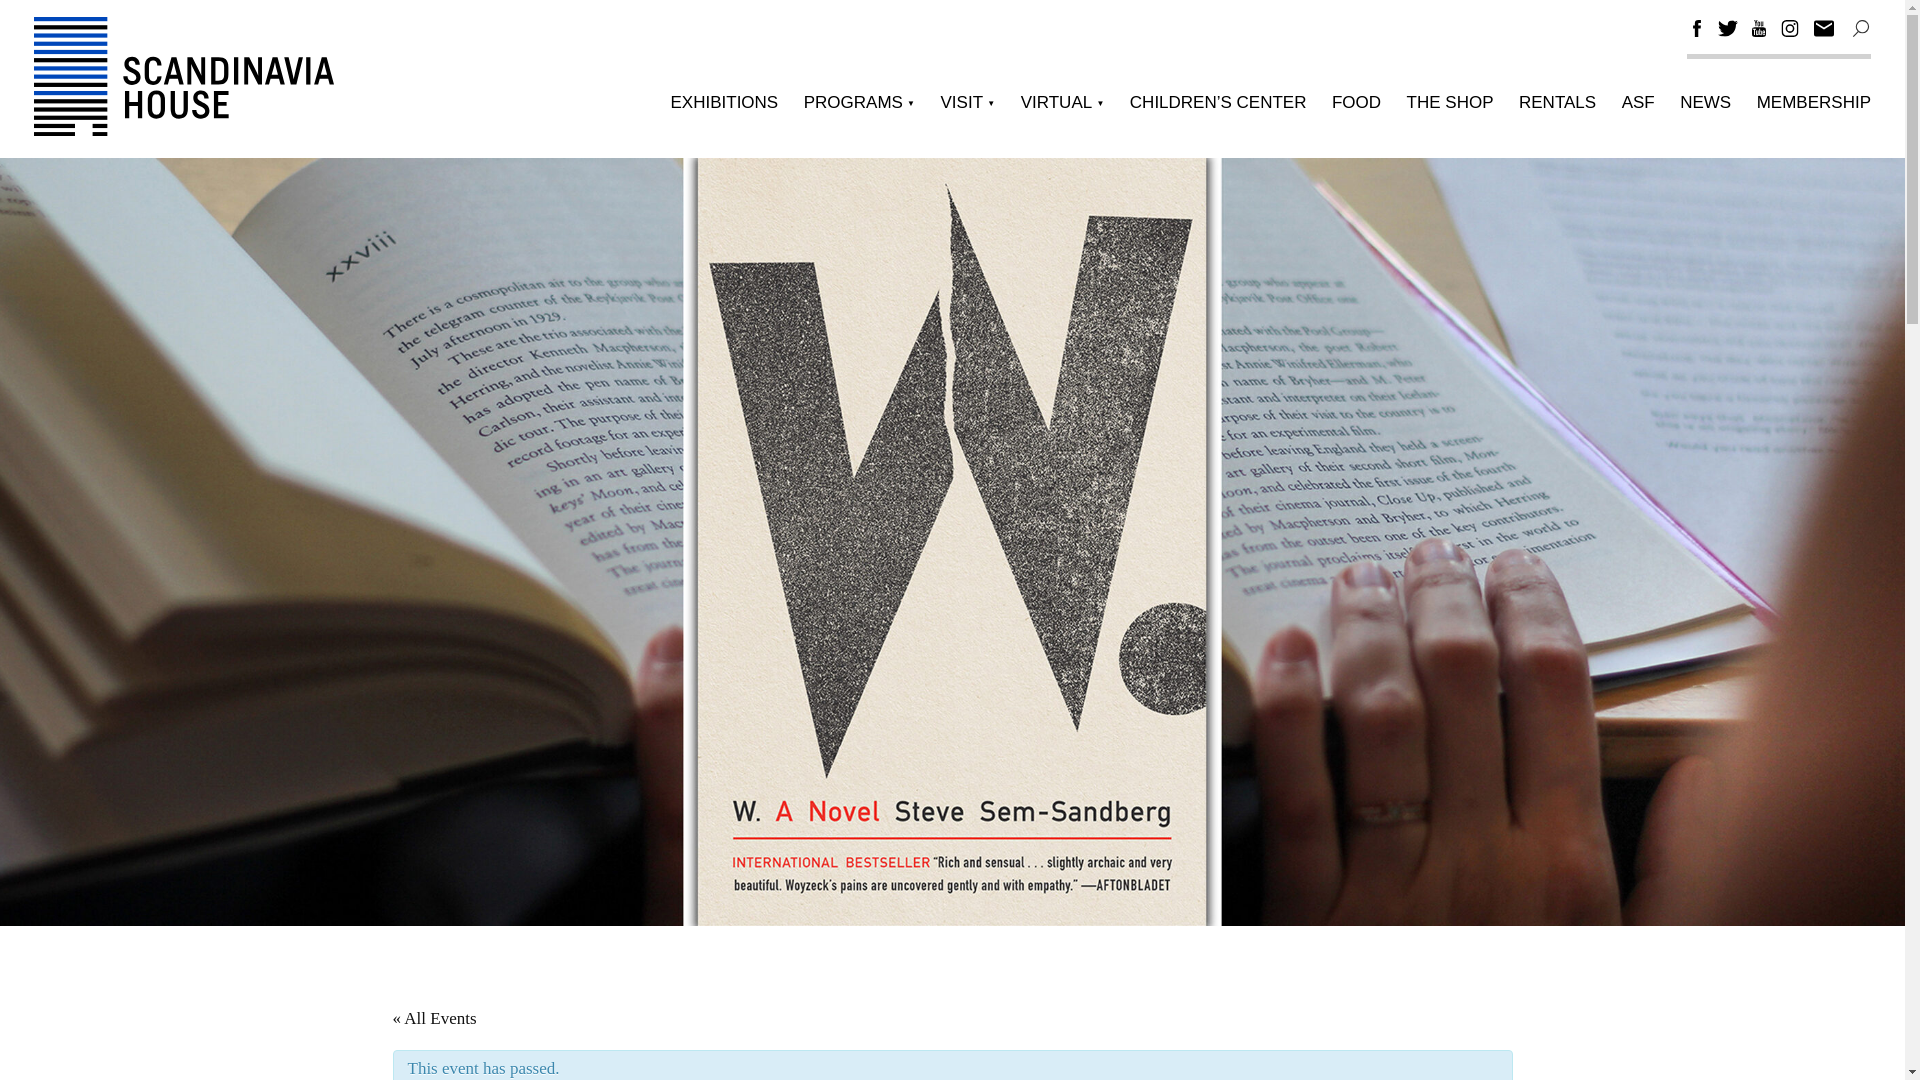 This screenshot has height=1080, width=1920. What do you see at coordinates (1790, 31) in the screenshot?
I see `See Scandinavia House on Instagram` at bounding box center [1790, 31].